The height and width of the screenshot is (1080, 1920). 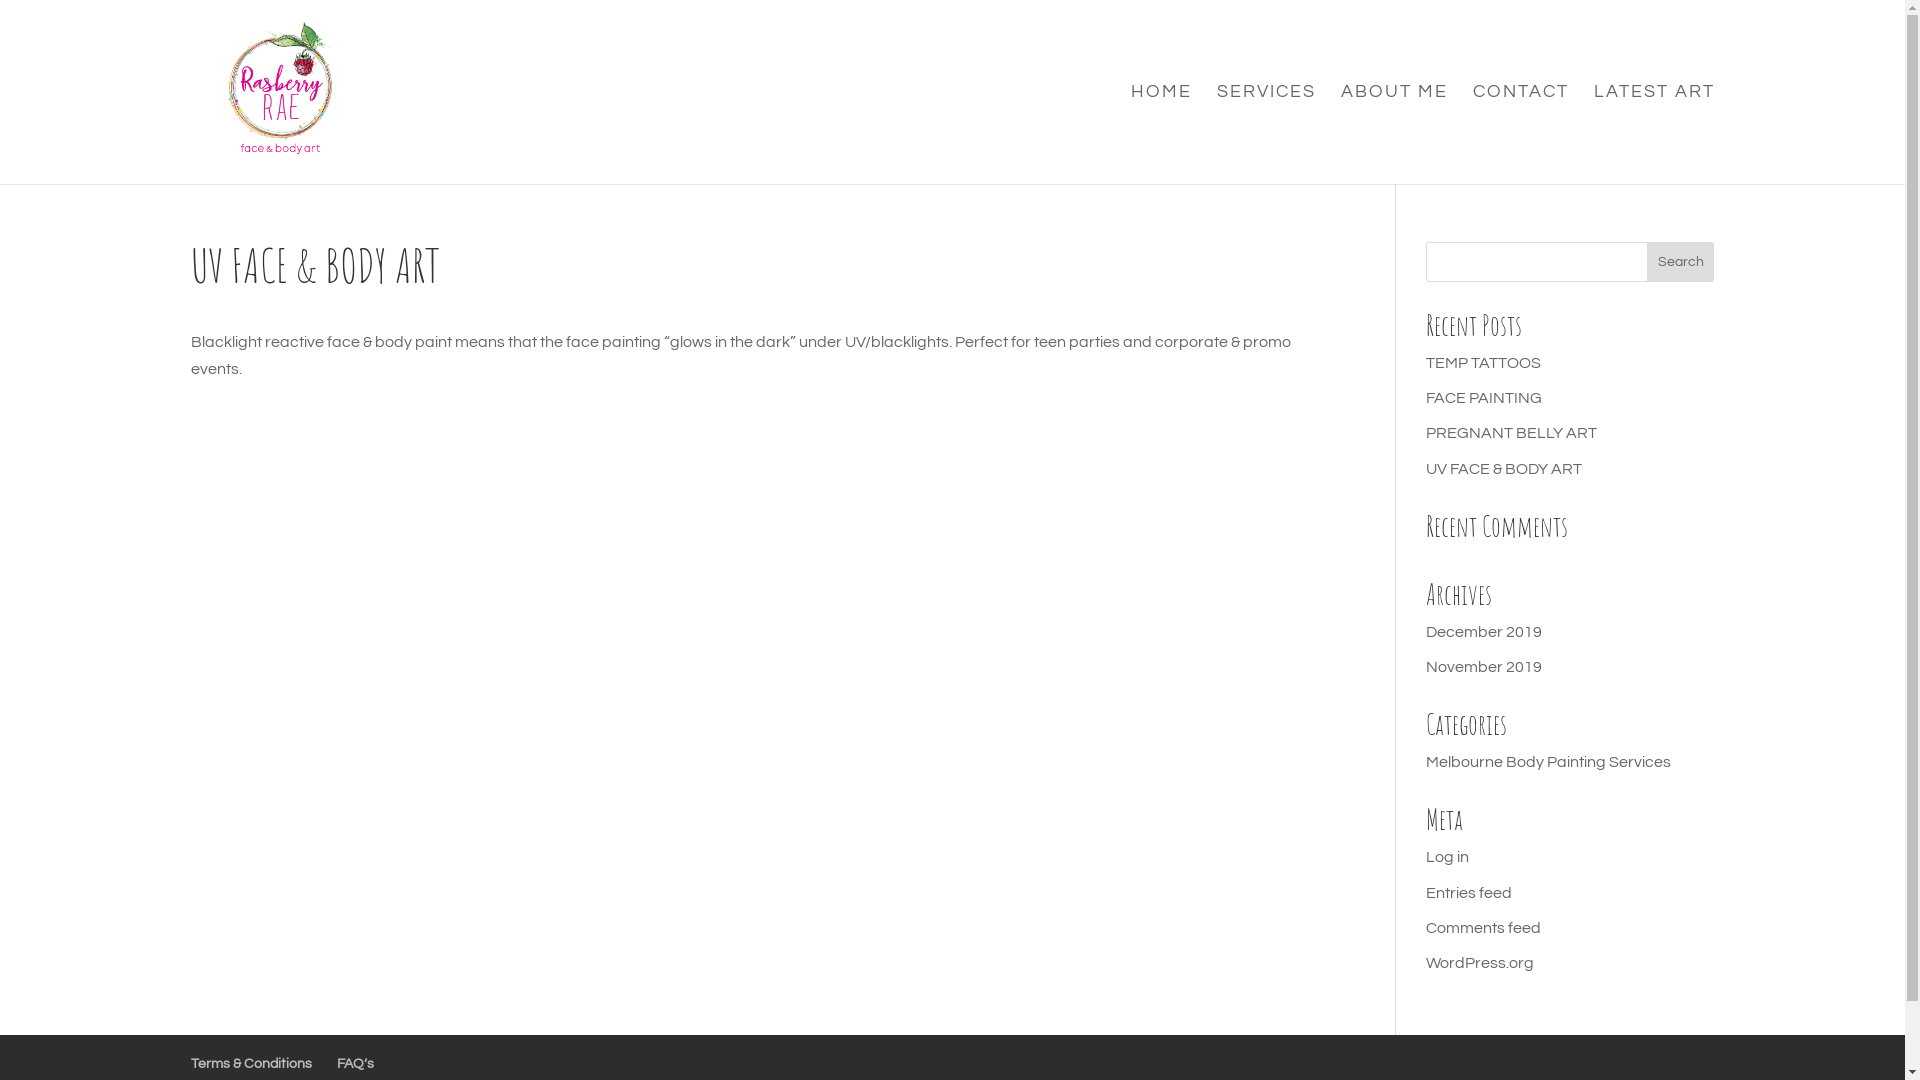 What do you see at coordinates (250, 1064) in the screenshot?
I see `Terms & Conditions` at bounding box center [250, 1064].